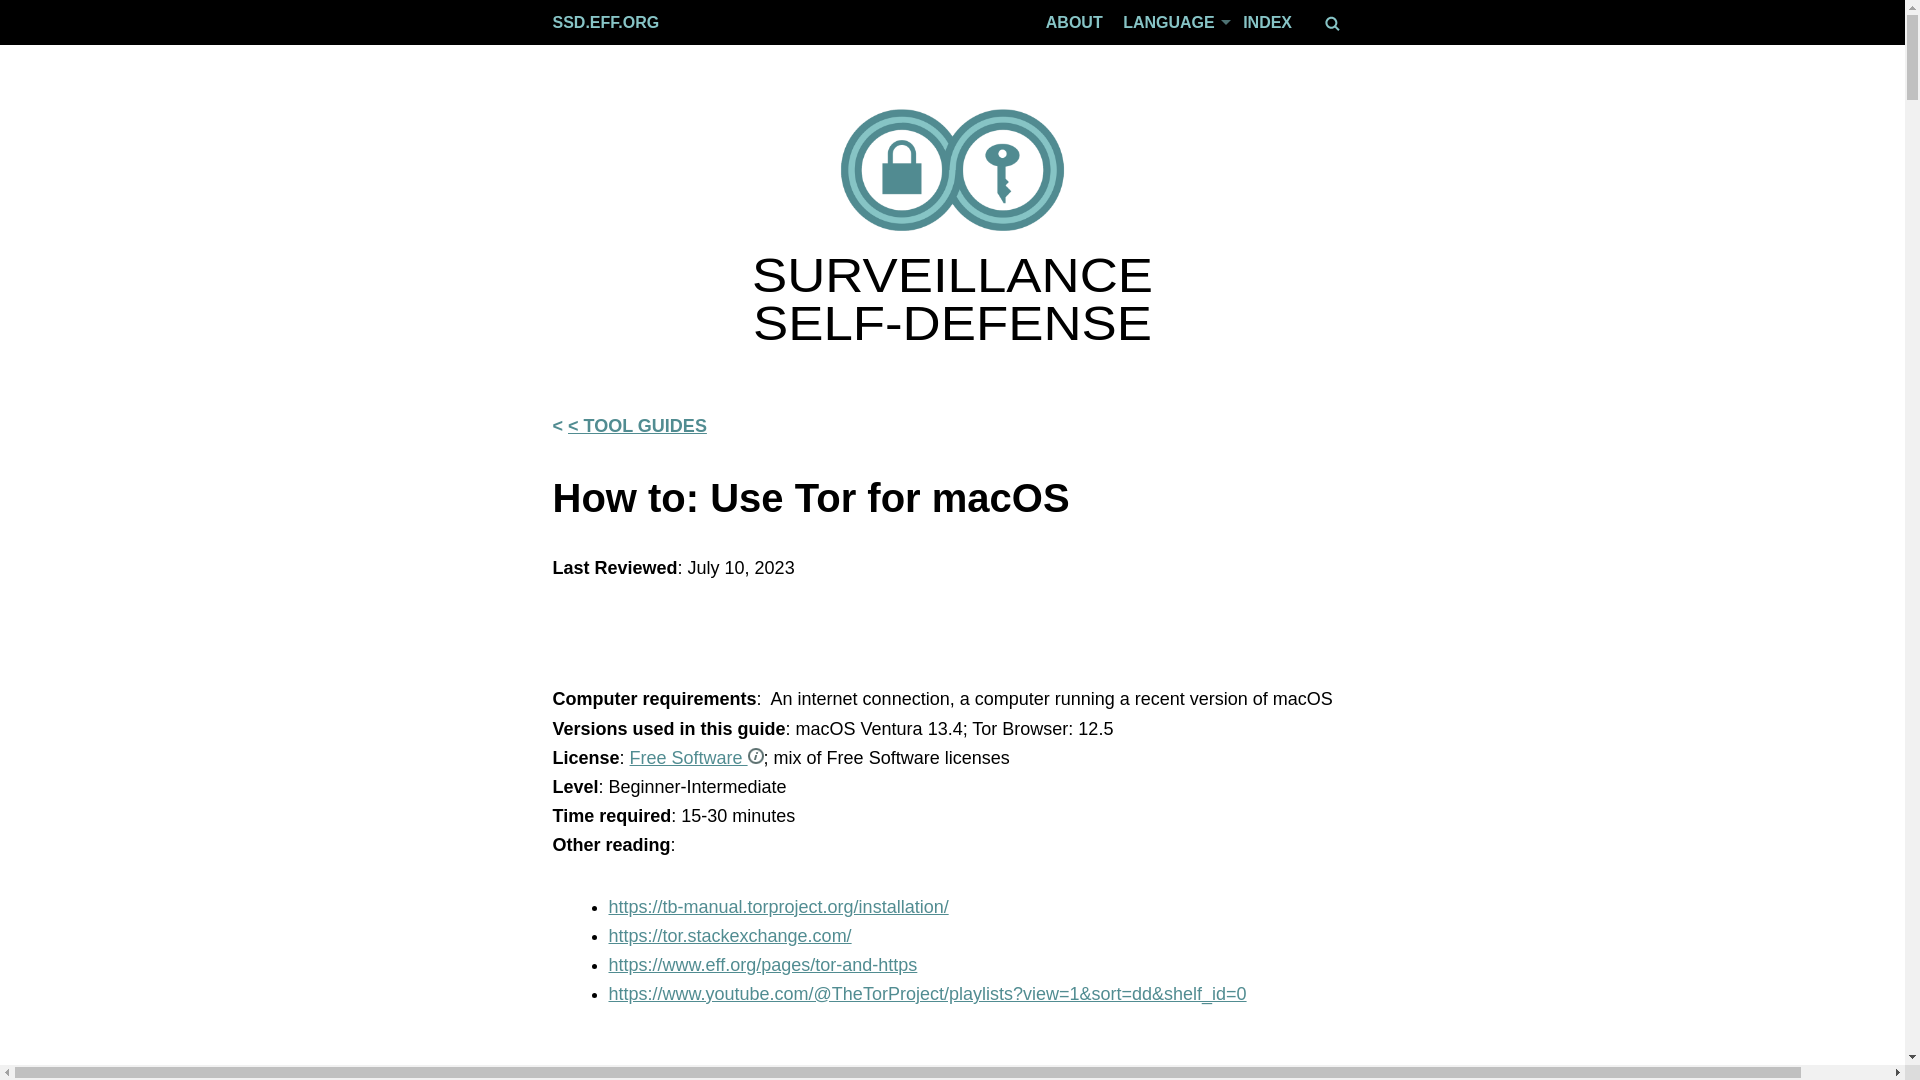  What do you see at coordinates (1331, 24) in the screenshot?
I see `Search` at bounding box center [1331, 24].